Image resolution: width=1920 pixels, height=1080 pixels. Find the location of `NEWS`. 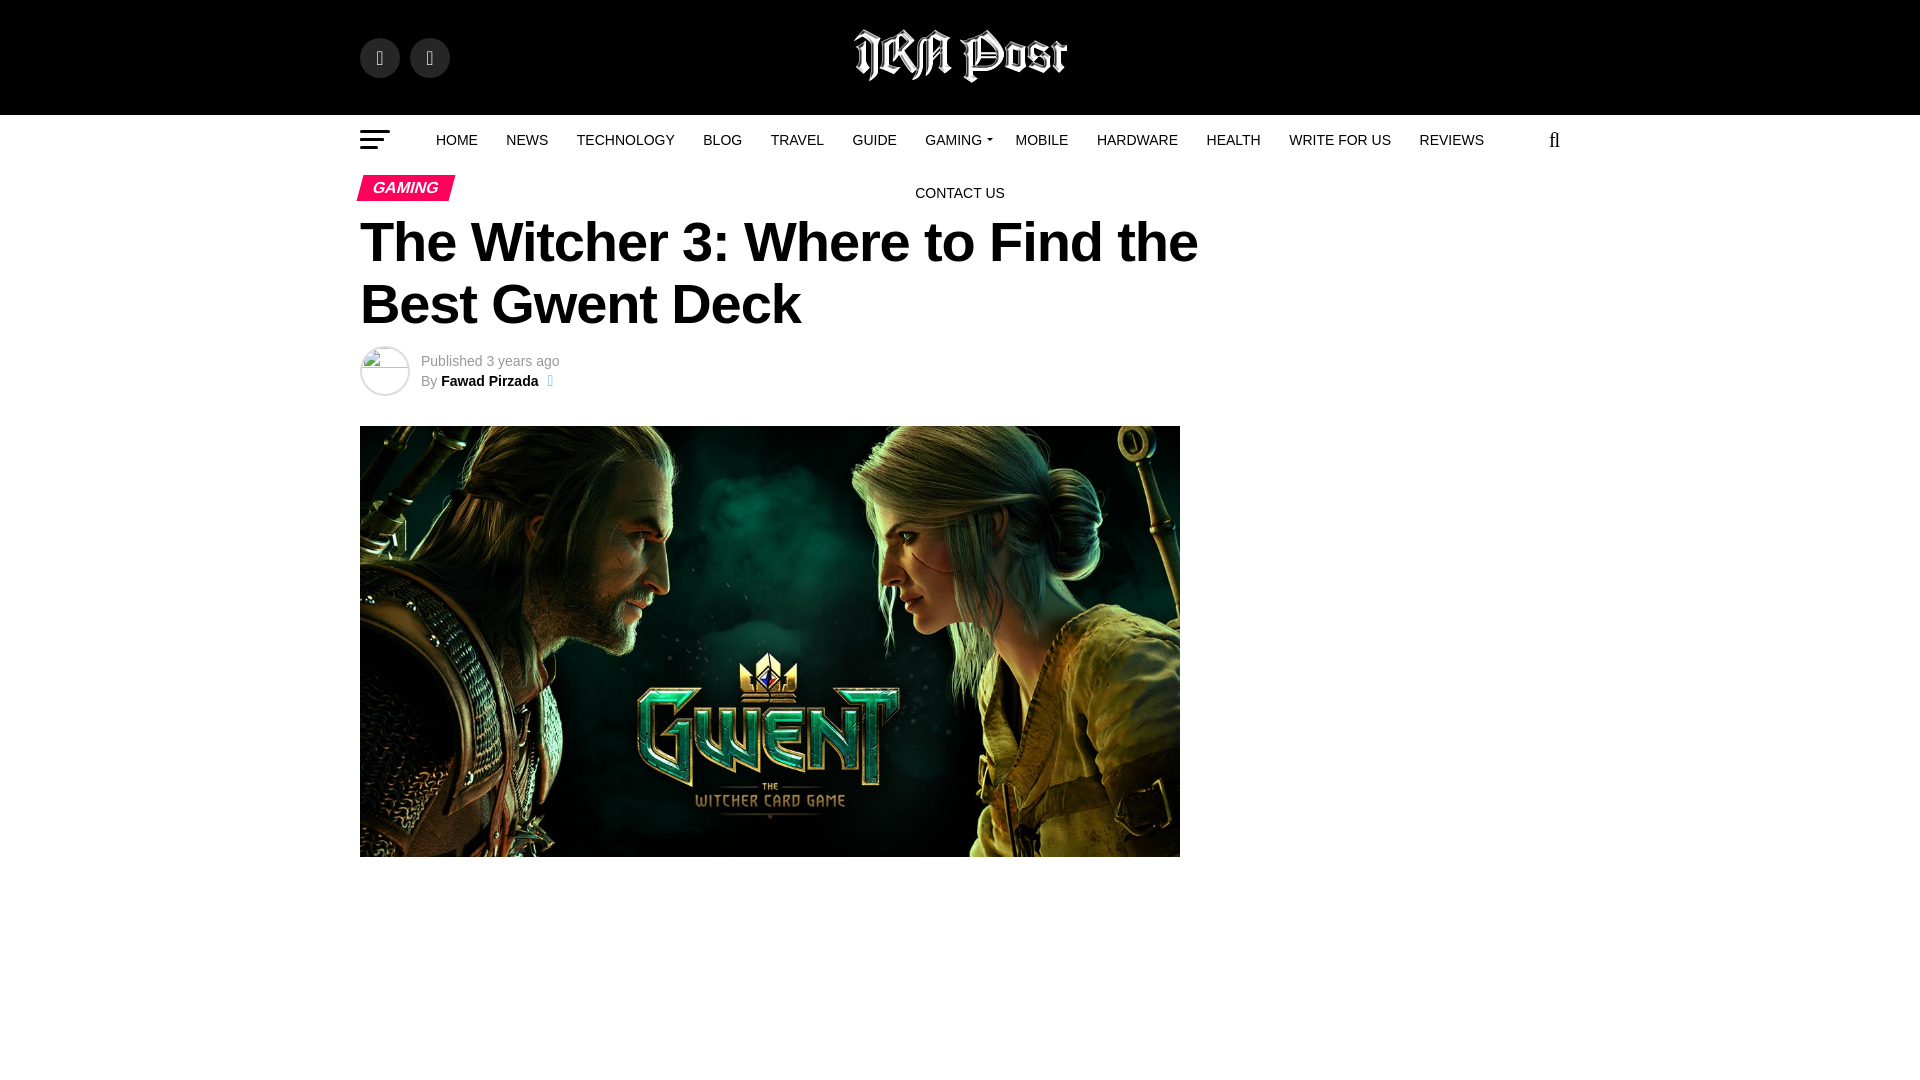

NEWS is located at coordinates (526, 140).